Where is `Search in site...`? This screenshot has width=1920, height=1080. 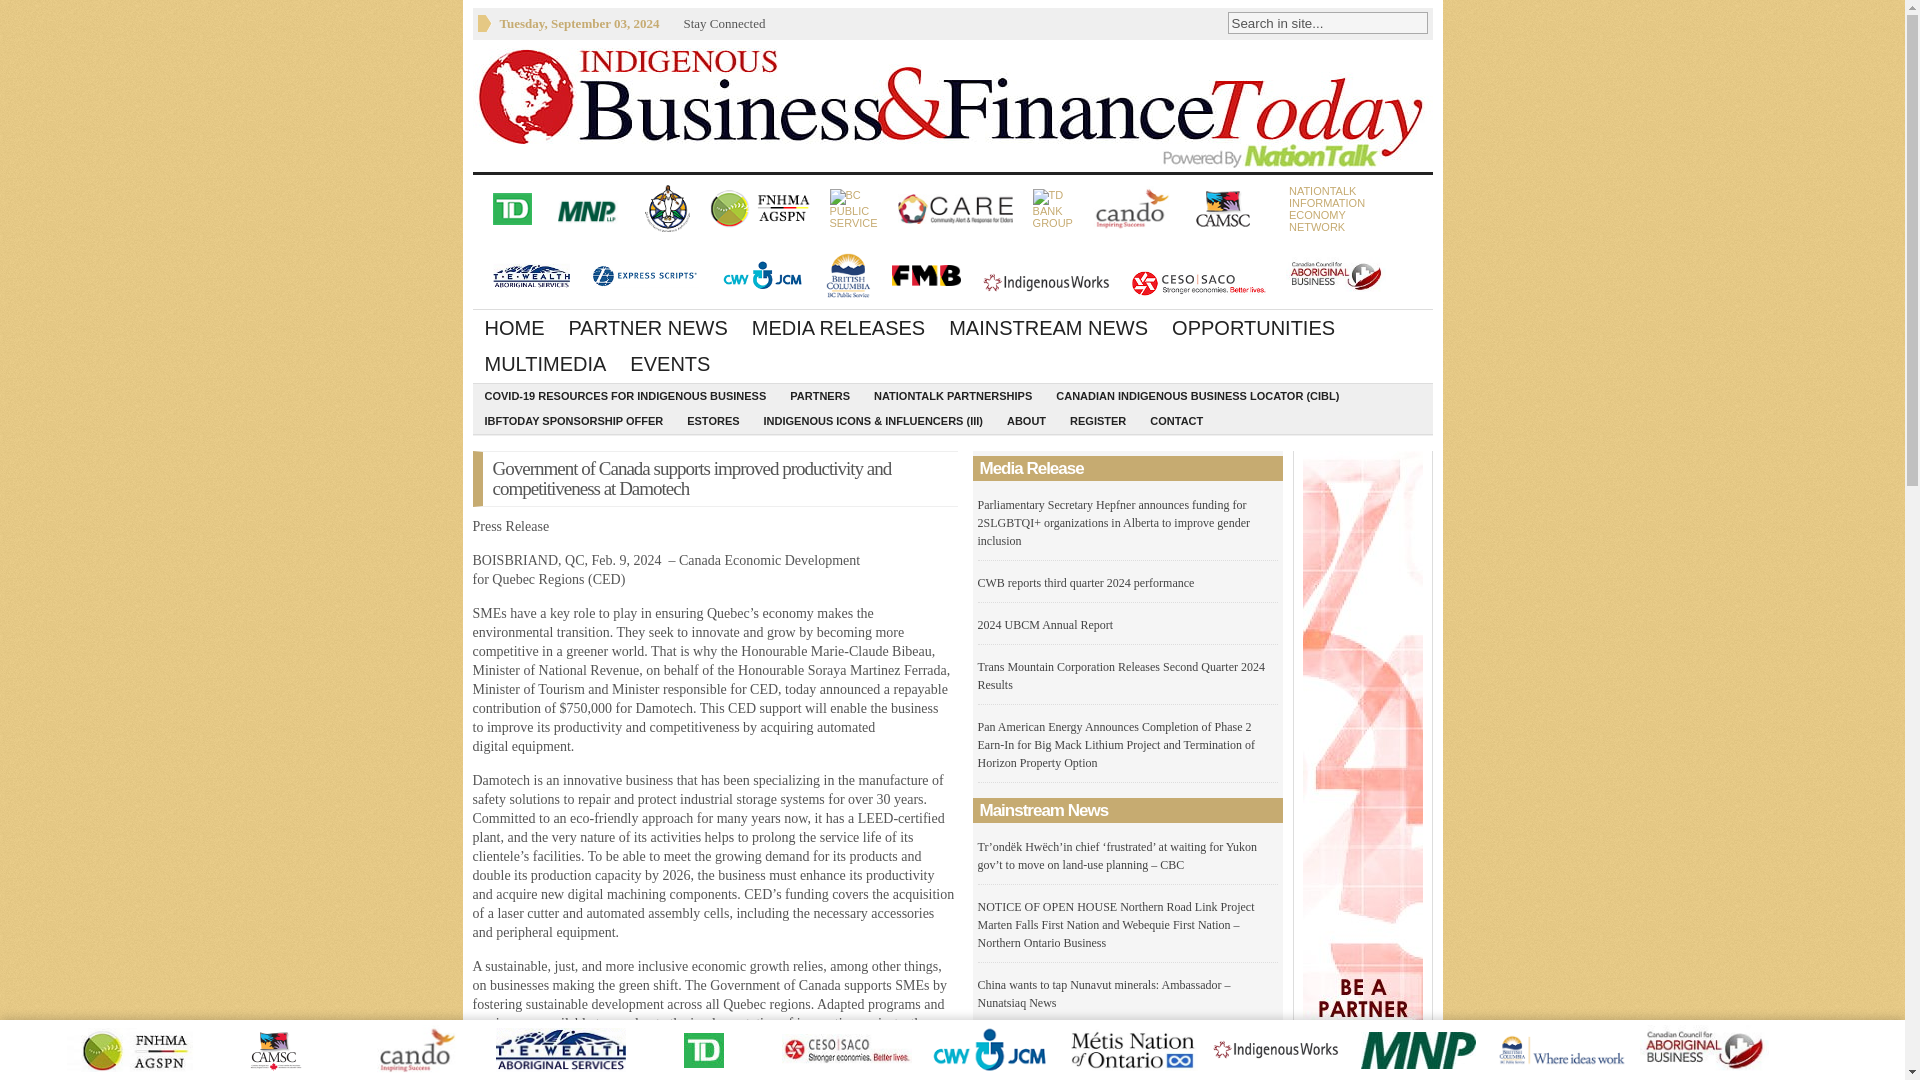 Search in site... is located at coordinates (648, 327).